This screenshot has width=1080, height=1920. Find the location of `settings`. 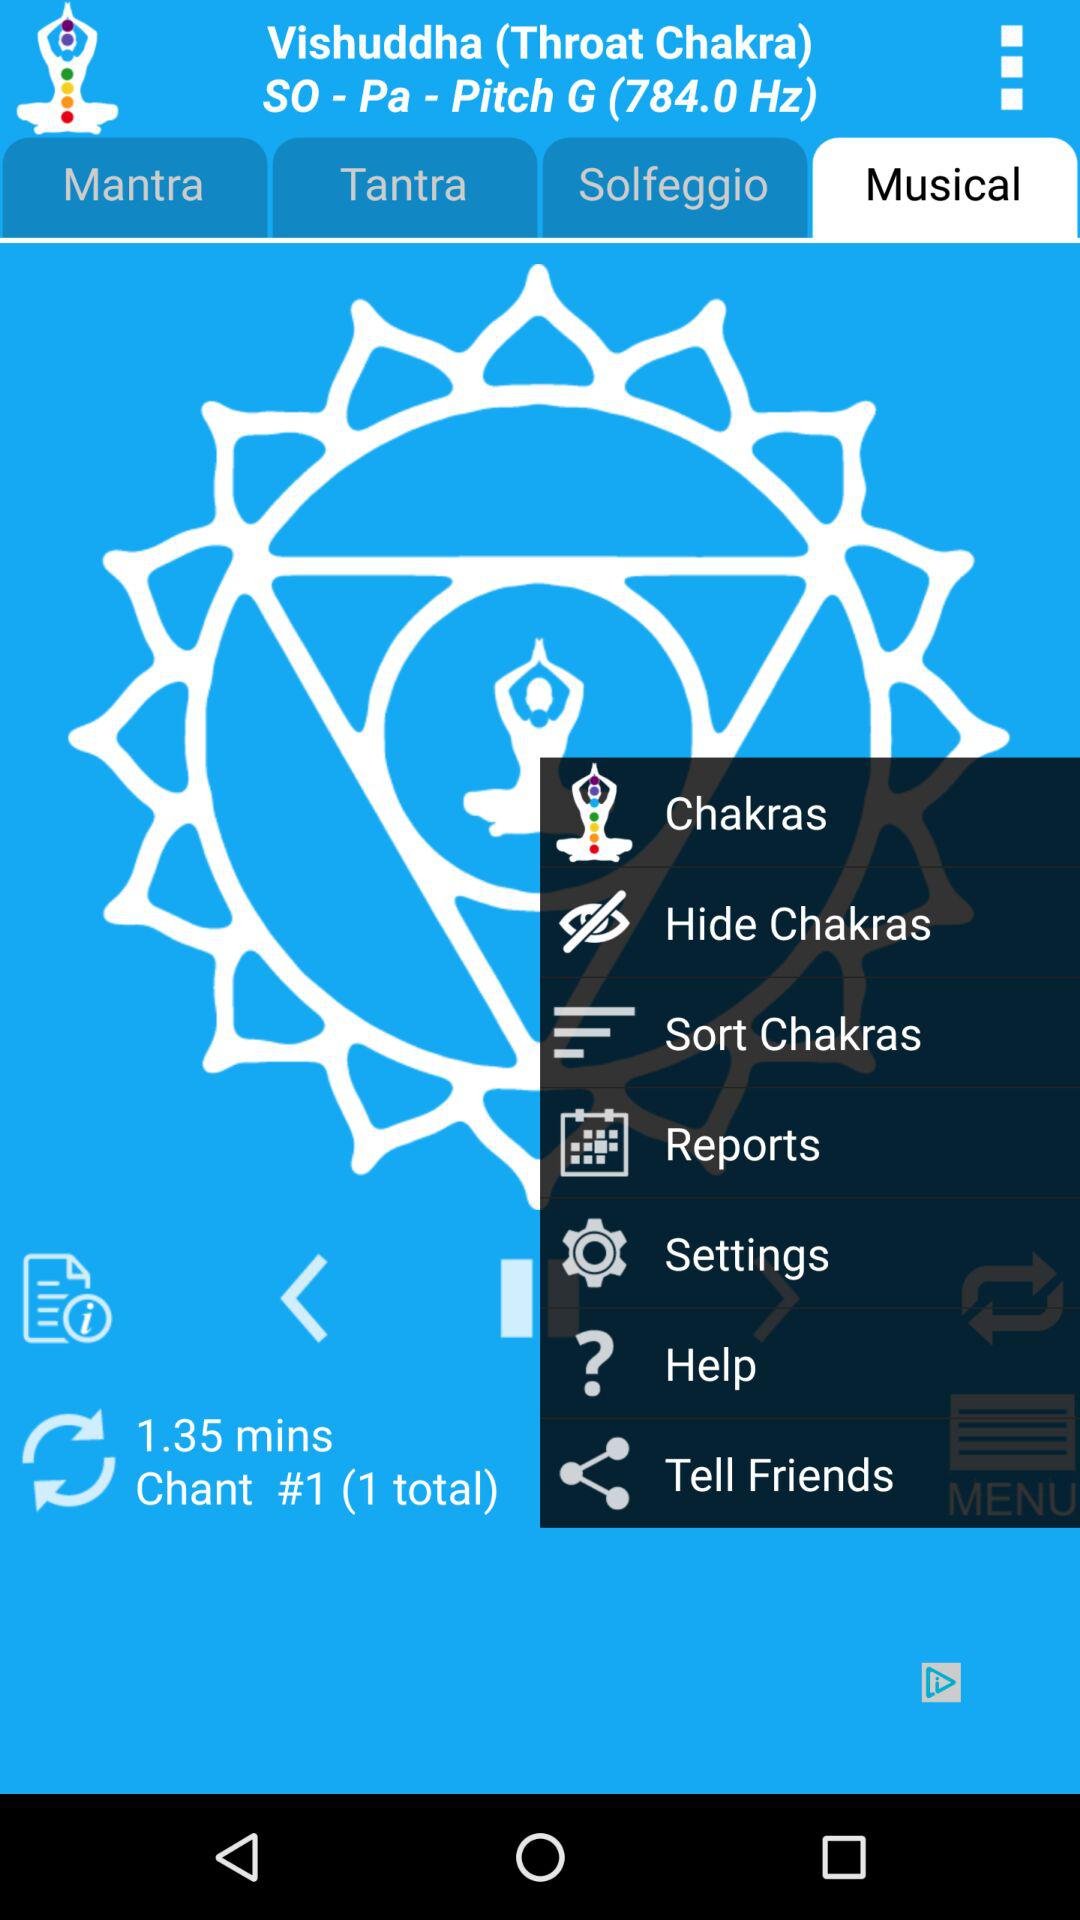

settings is located at coordinates (776, 1298).